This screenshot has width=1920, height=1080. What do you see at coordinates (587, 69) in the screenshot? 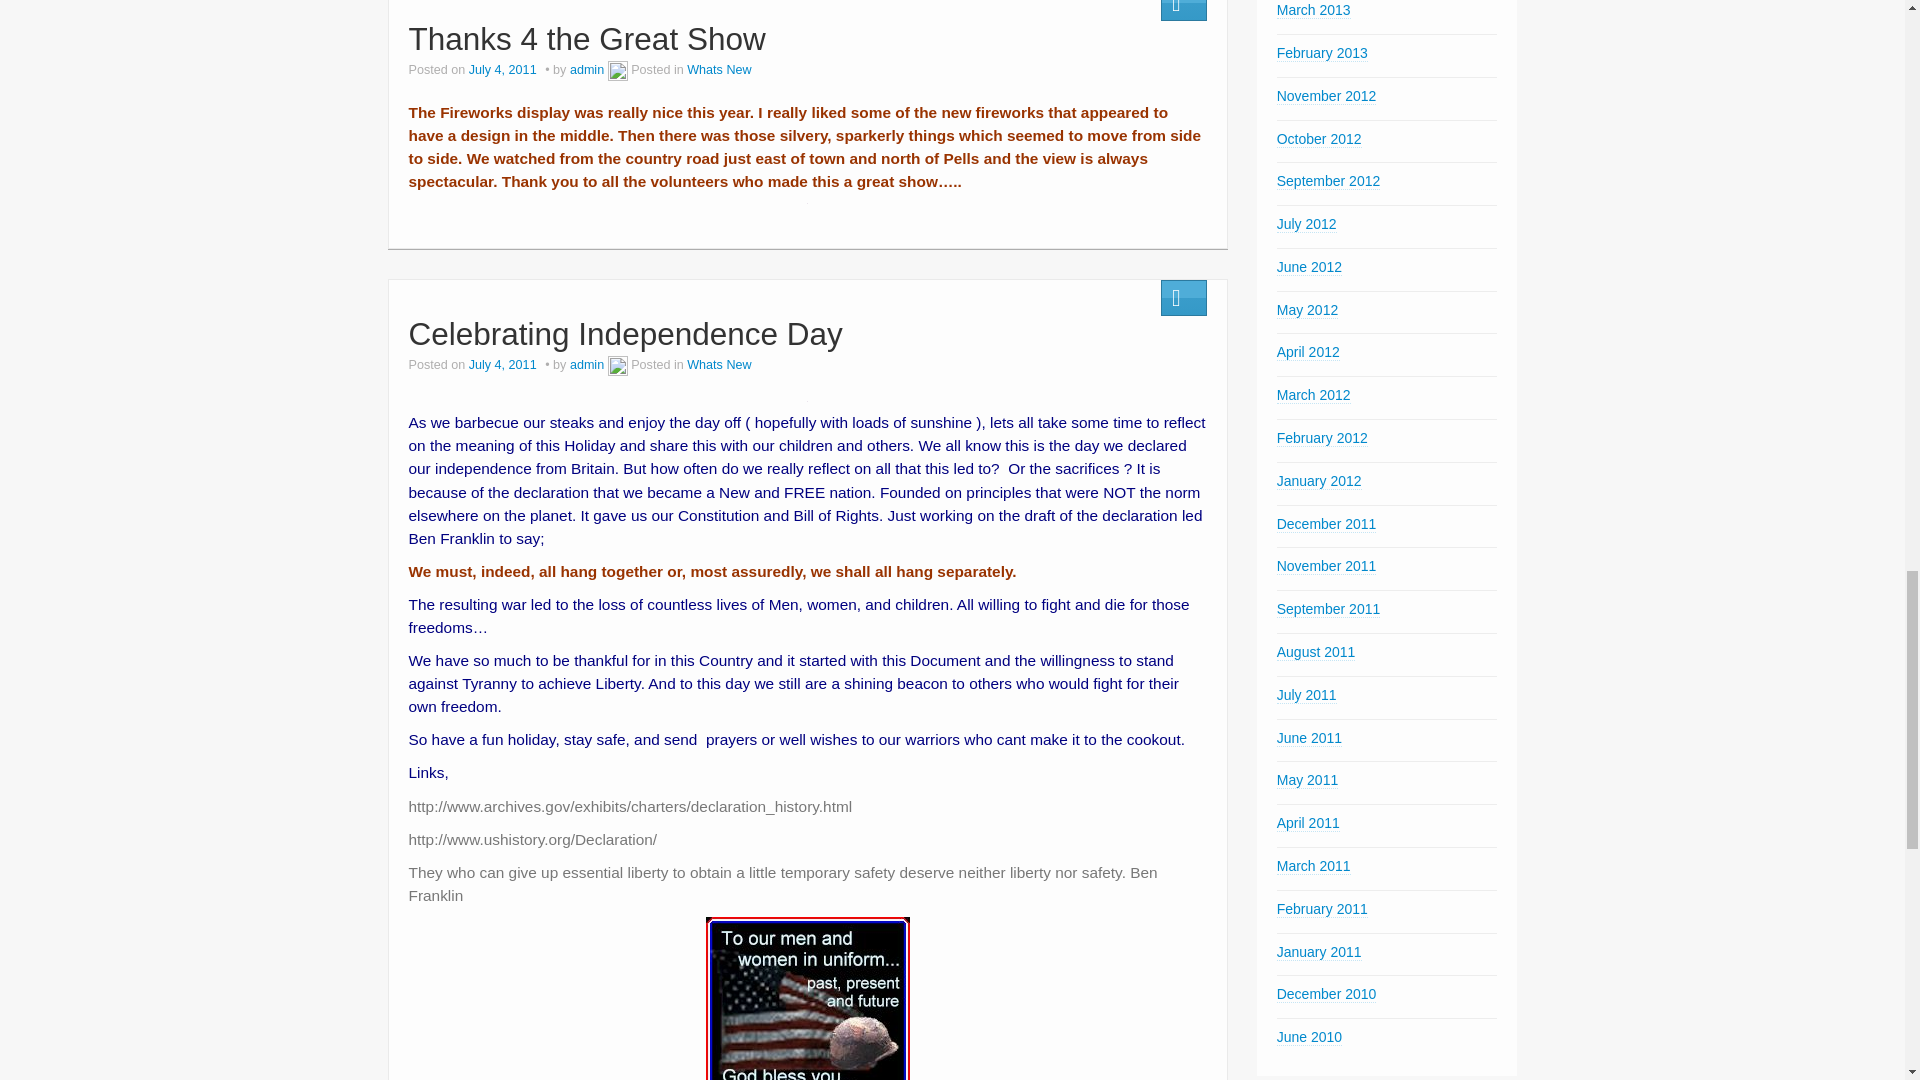
I see `admin` at bounding box center [587, 69].